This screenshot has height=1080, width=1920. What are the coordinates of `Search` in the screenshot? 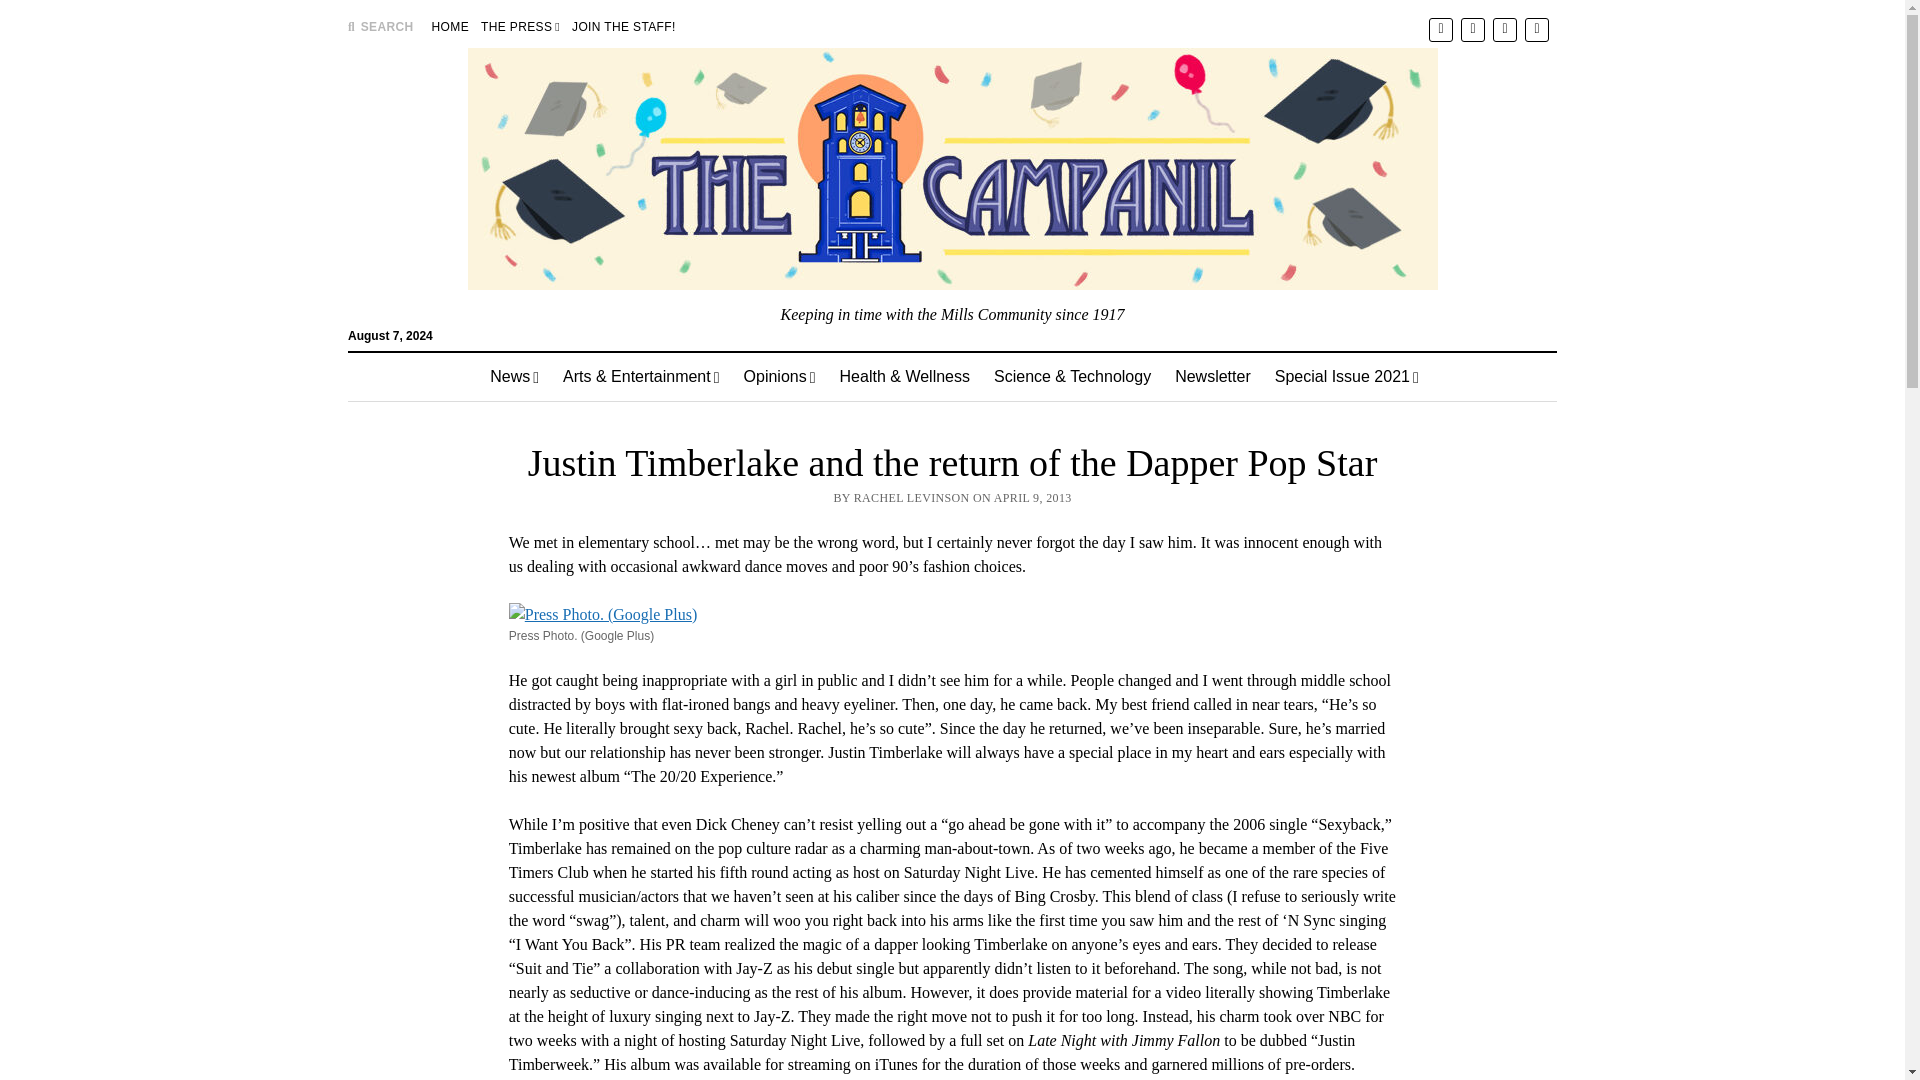 It's located at (1248, 170).